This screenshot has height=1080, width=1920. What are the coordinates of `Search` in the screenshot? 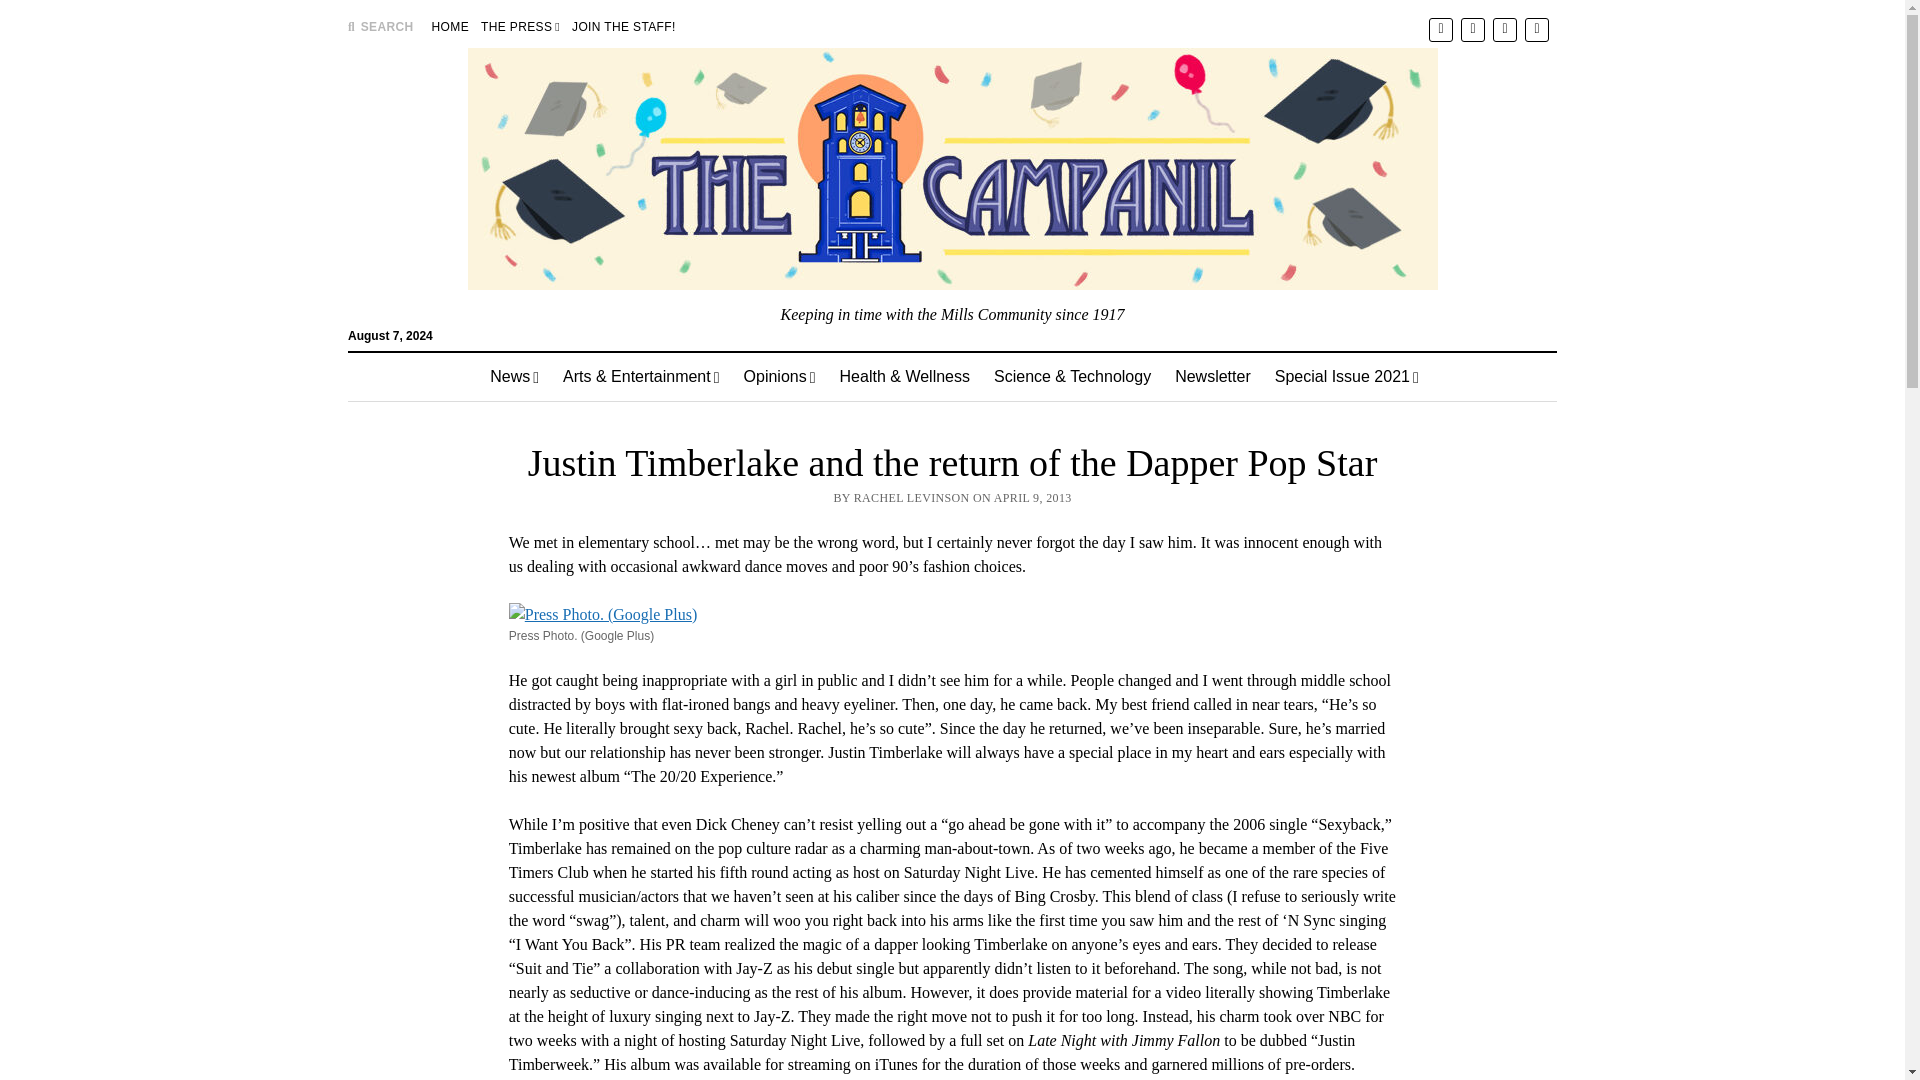 It's located at (1248, 170).